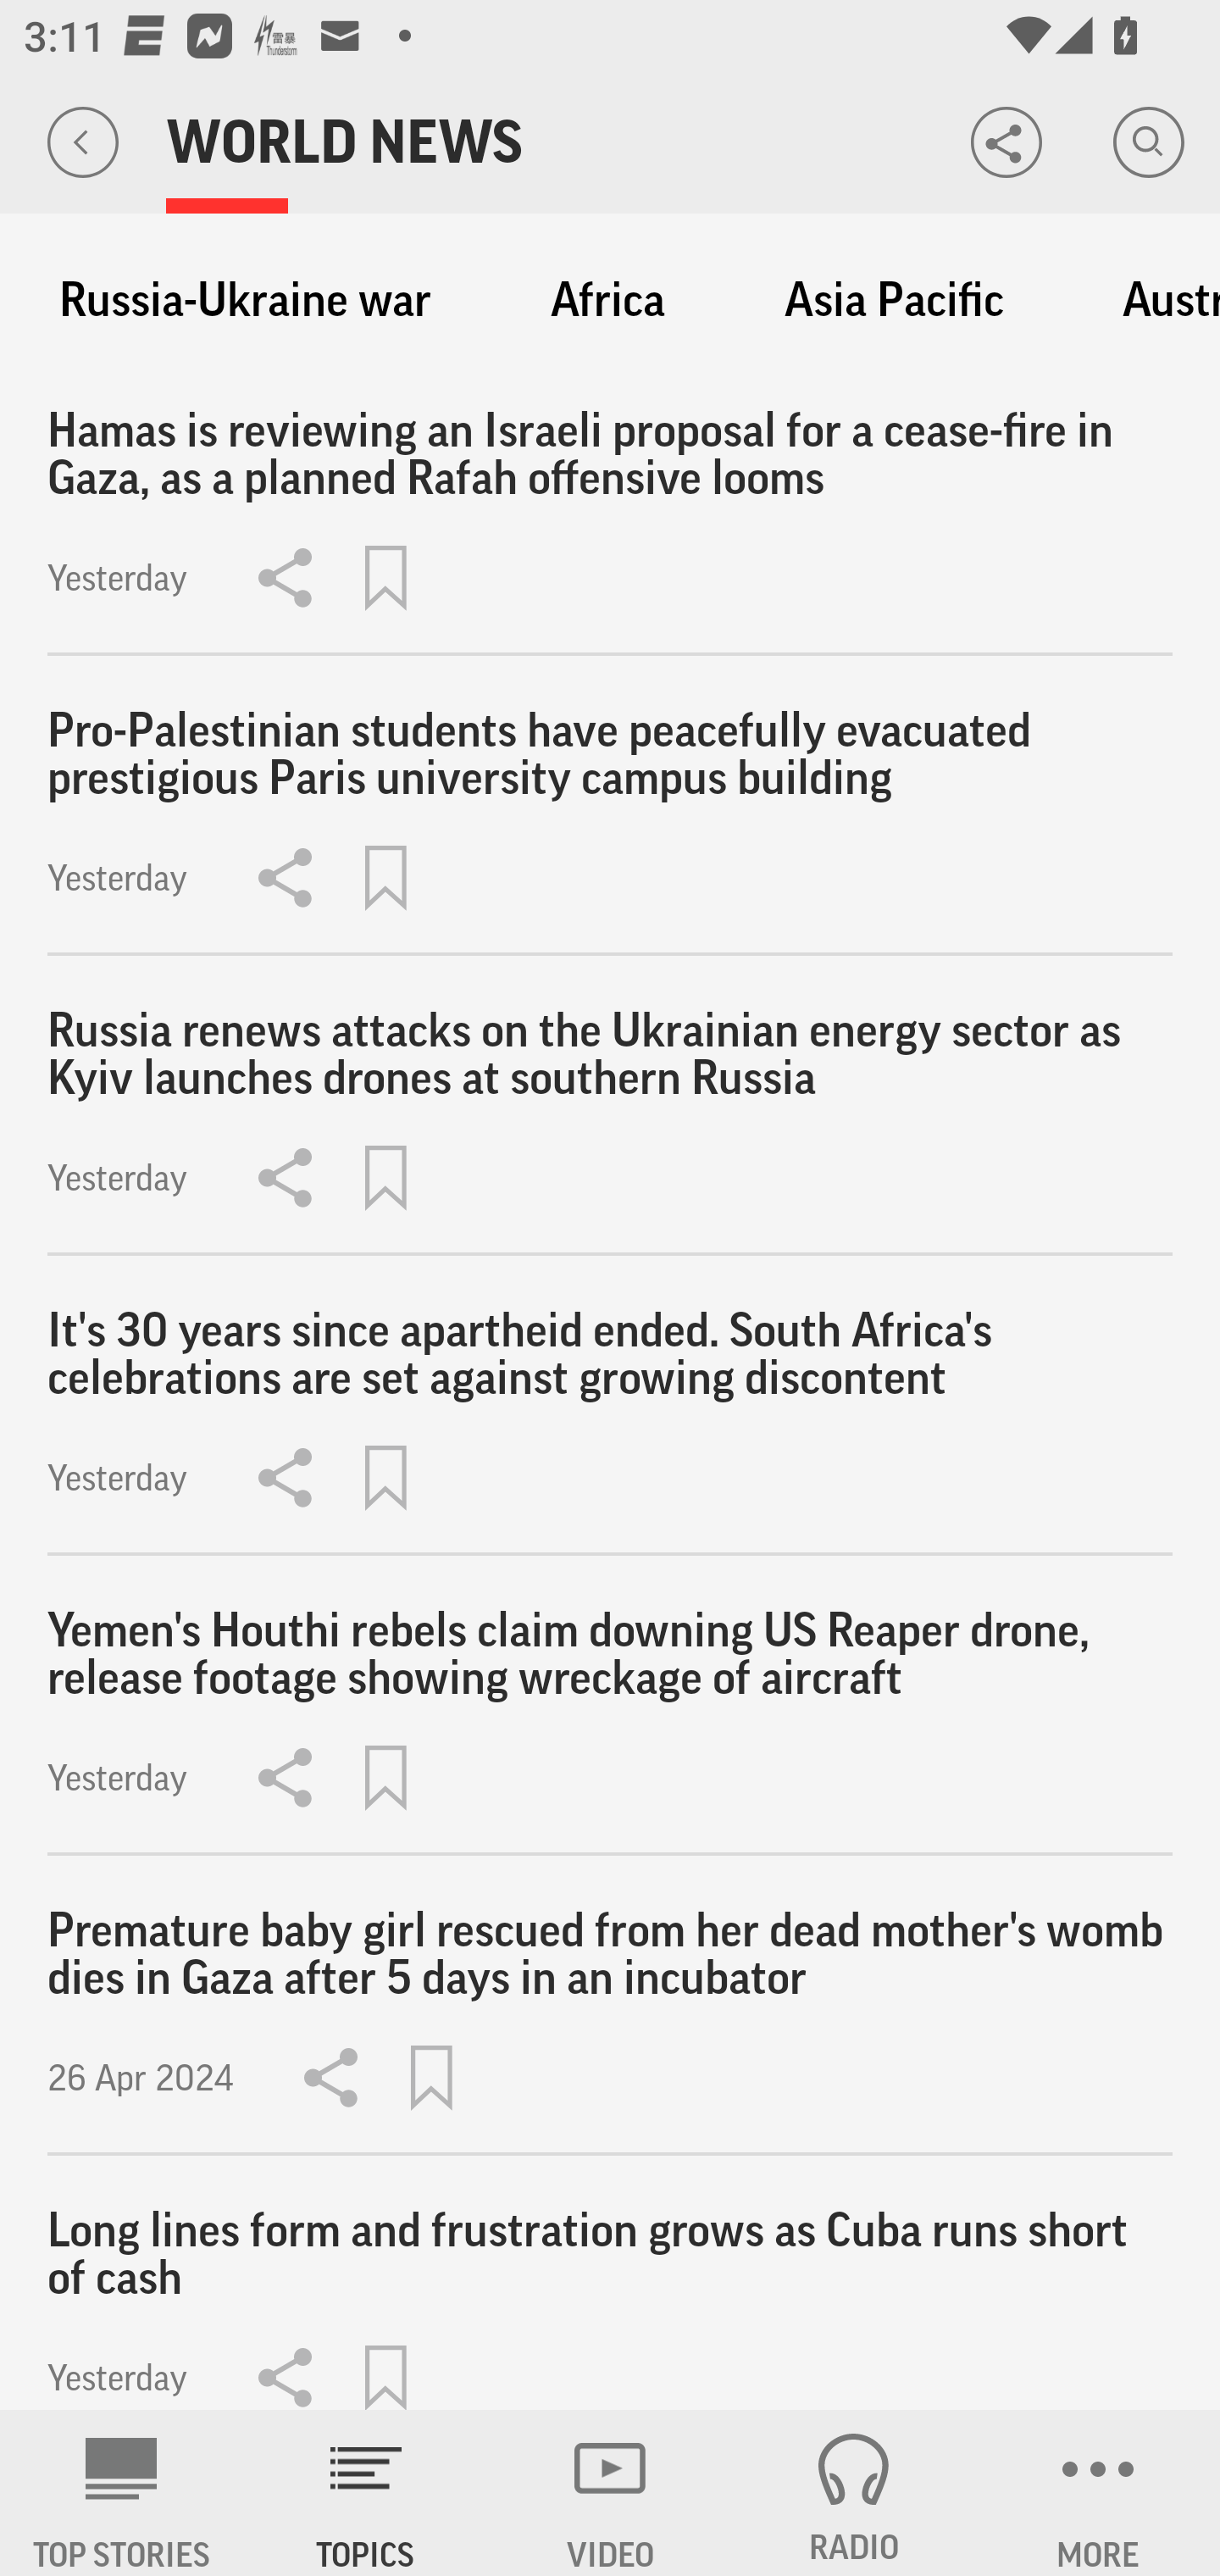 The height and width of the screenshot is (2576, 1220). Describe the element at coordinates (122, 2493) in the screenshot. I see `AP News TOP STORIES` at that location.